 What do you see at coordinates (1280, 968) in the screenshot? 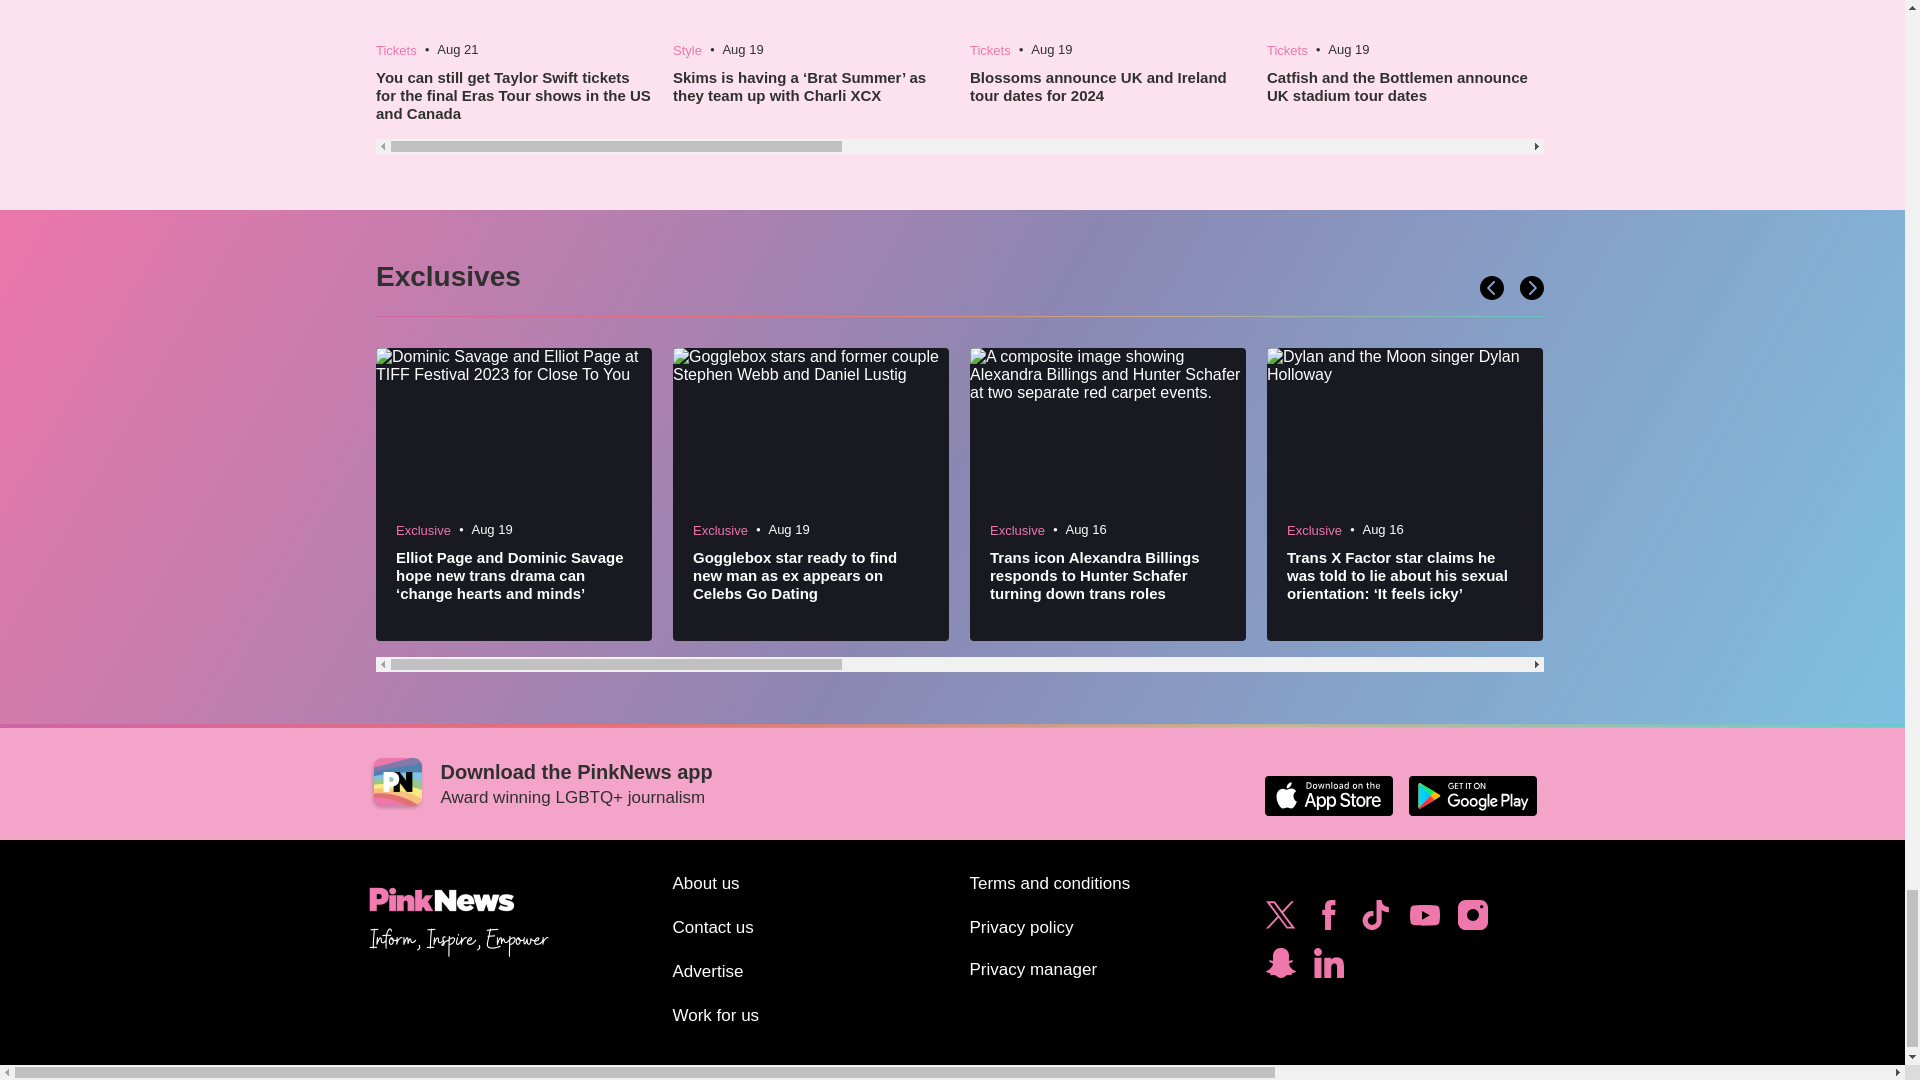
I see `Subscribe to PinkNews on Snapchat` at bounding box center [1280, 968].